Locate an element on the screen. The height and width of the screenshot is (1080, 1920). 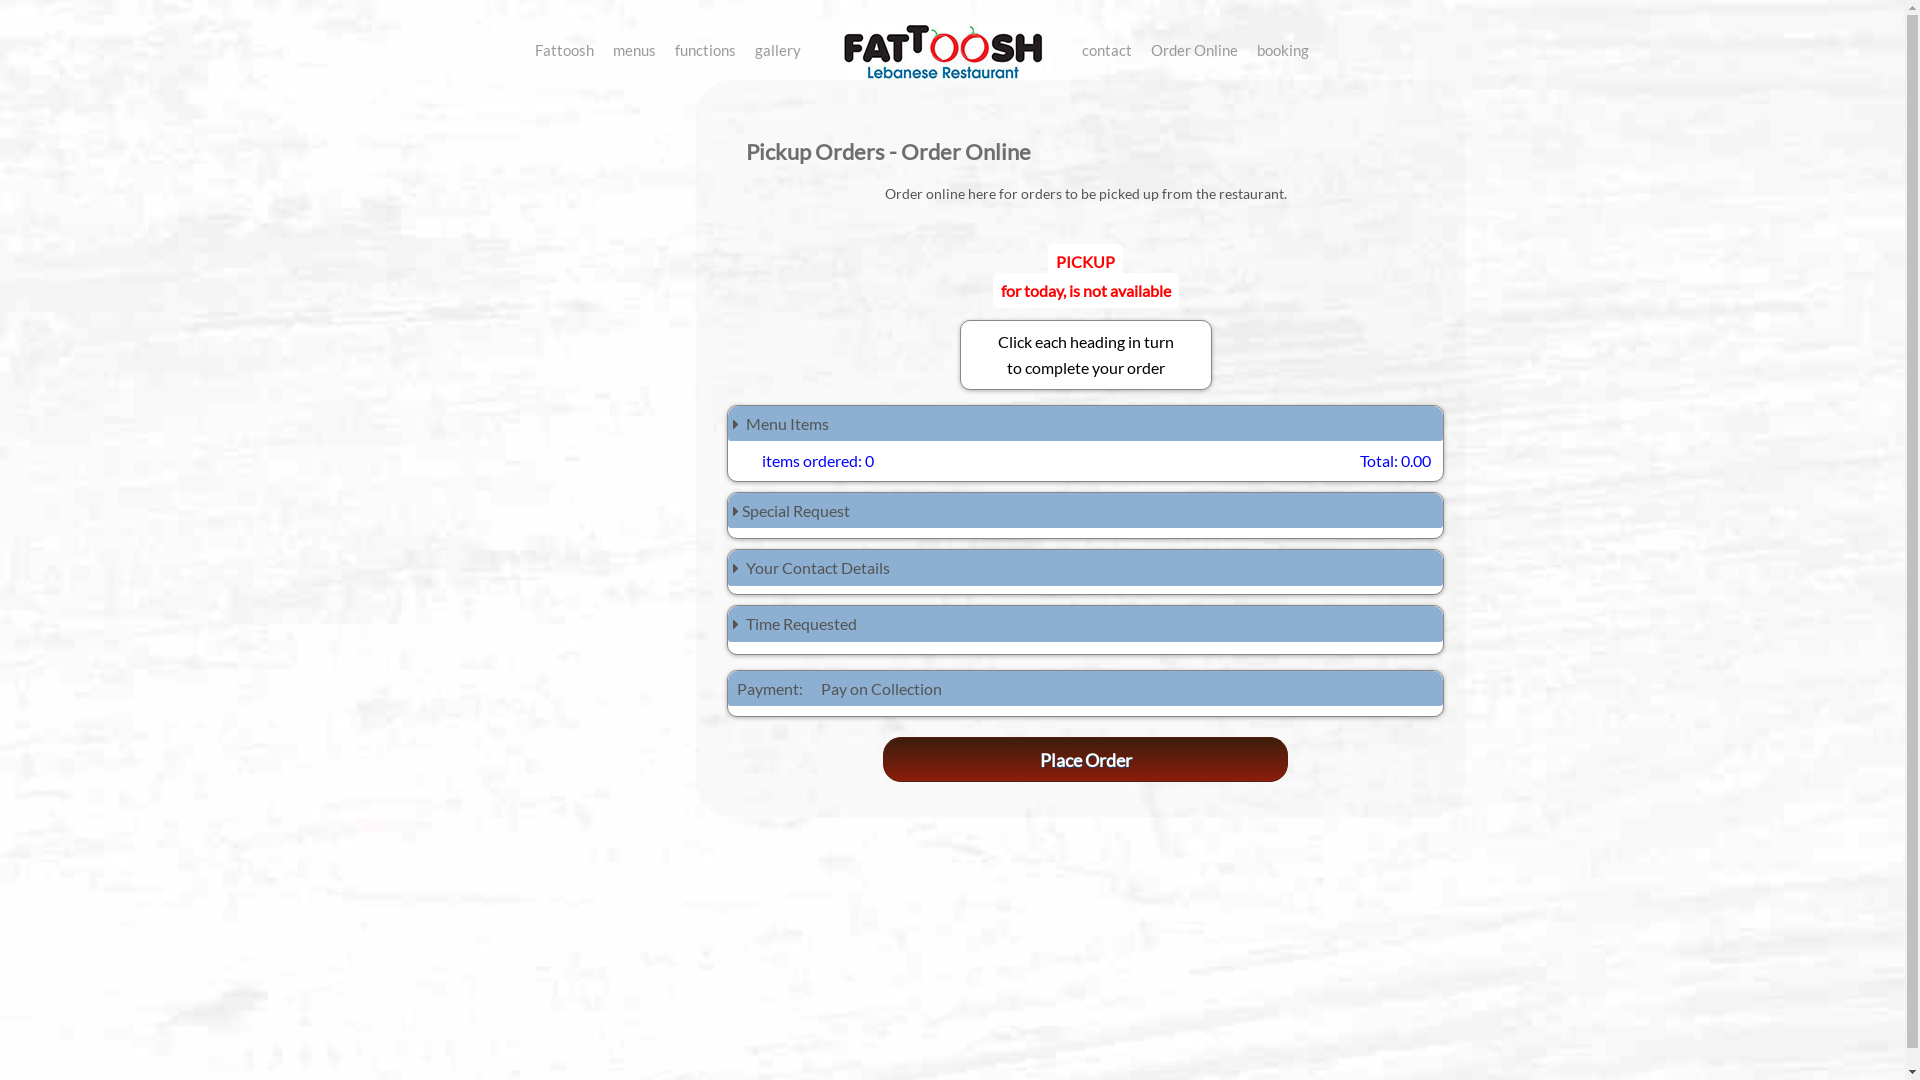
Place Order is located at coordinates (1086, 760).